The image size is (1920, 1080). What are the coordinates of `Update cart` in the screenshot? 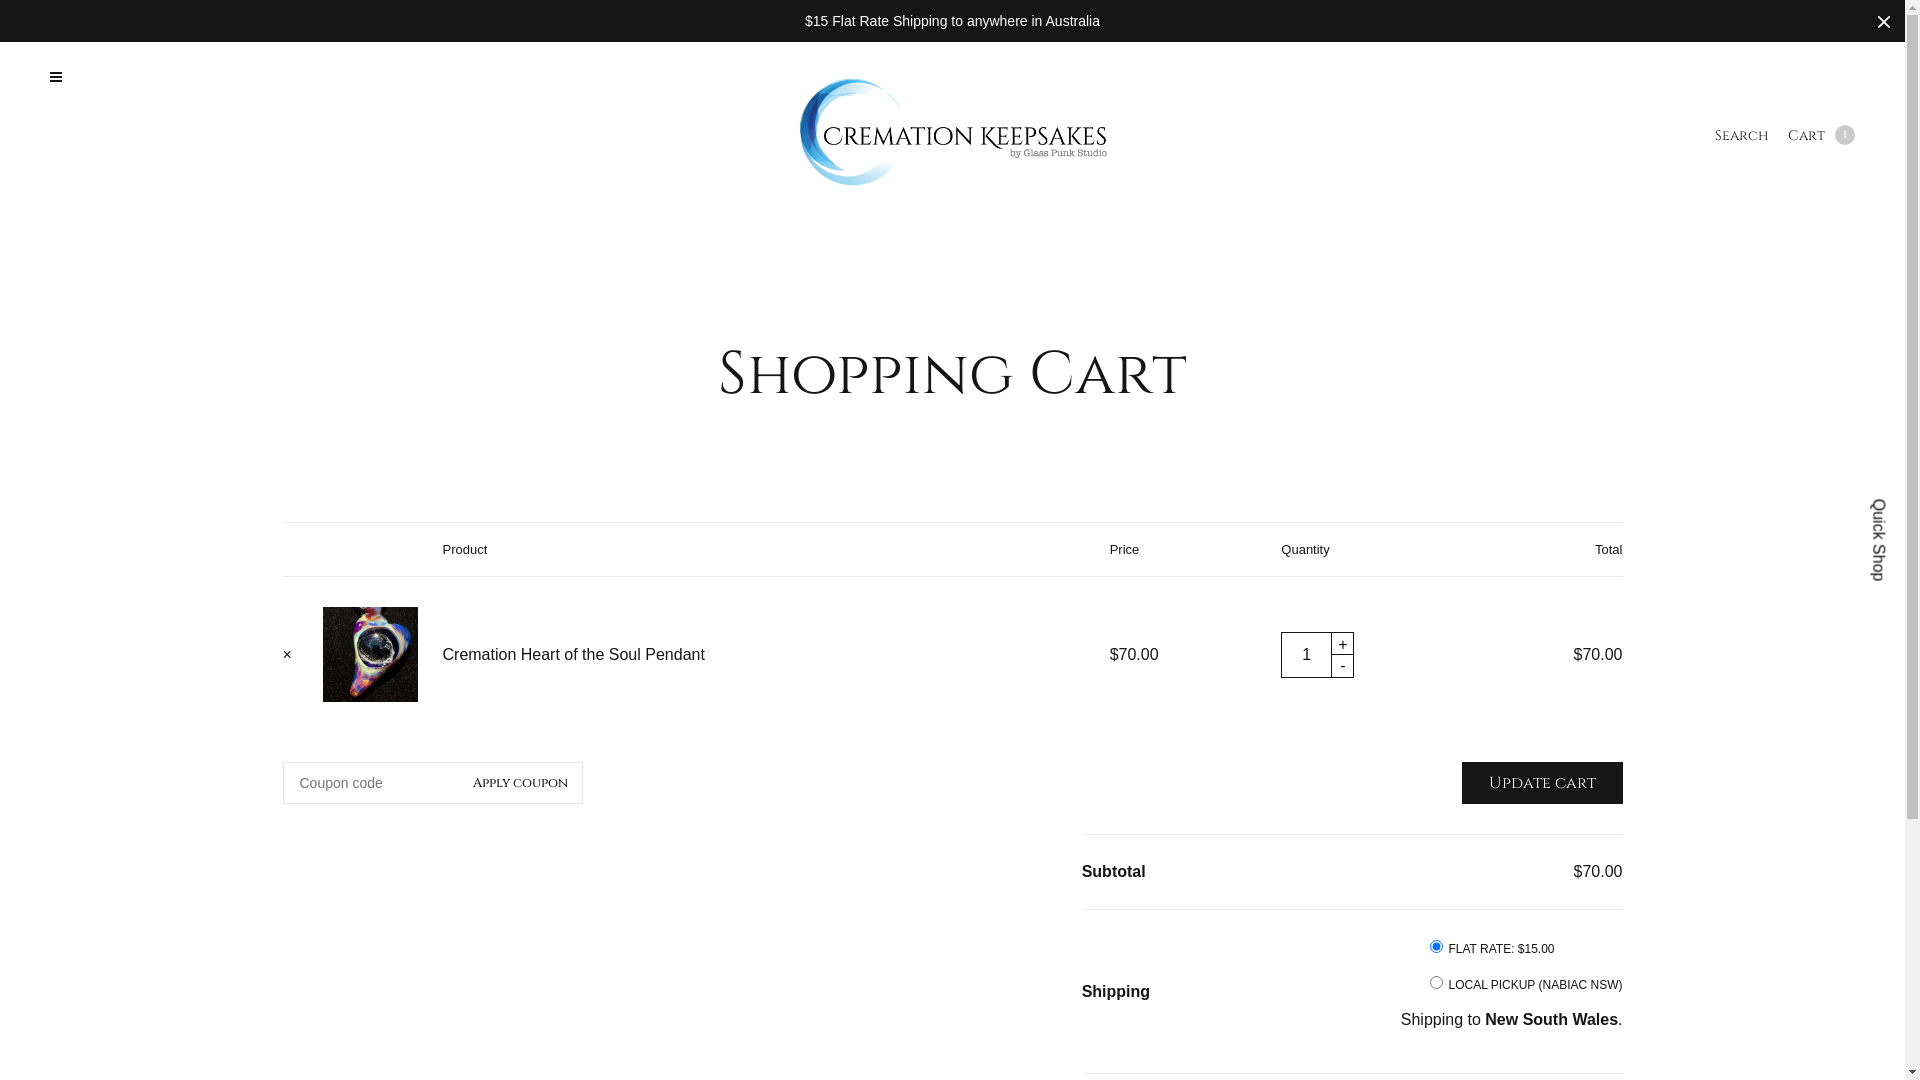 It's located at (1542, 783).